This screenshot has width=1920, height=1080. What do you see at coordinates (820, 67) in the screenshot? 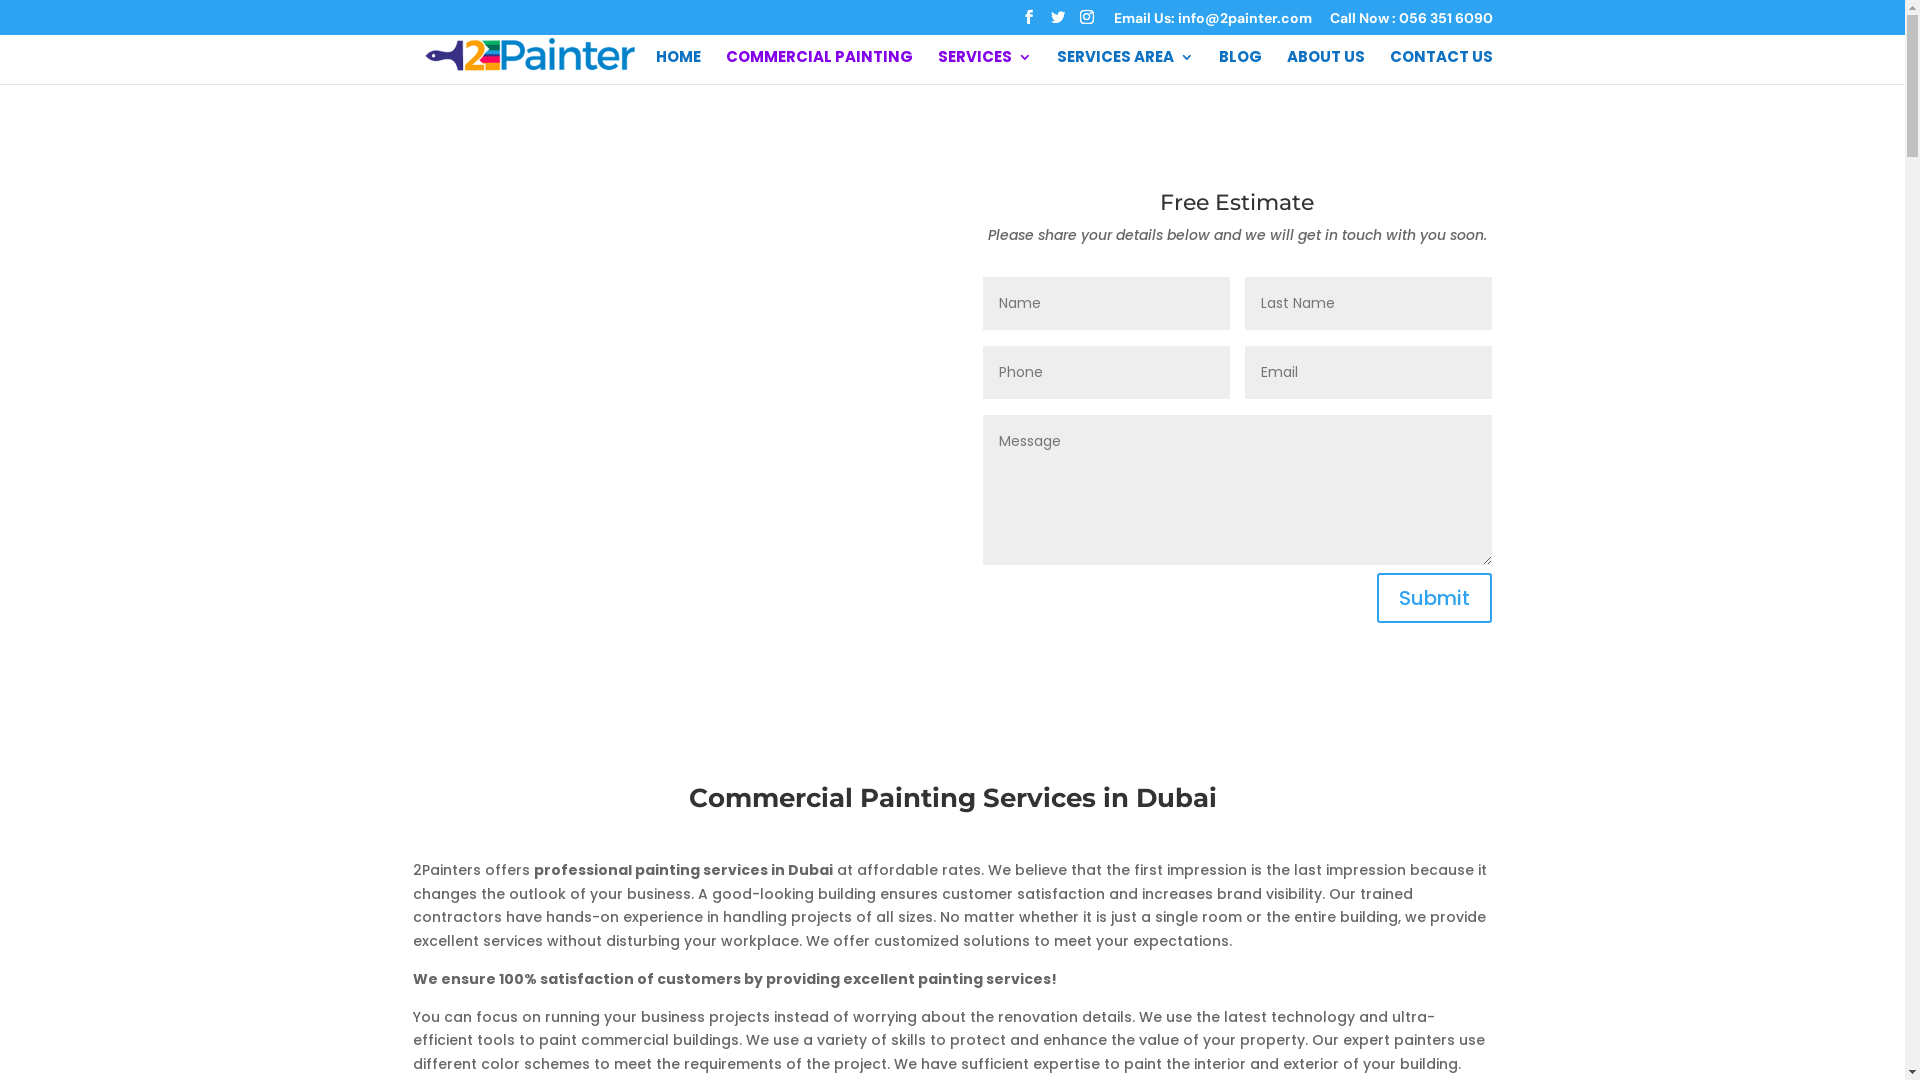
I see `COMMERCIAL PAINTING` at bounding box center [820, 67].